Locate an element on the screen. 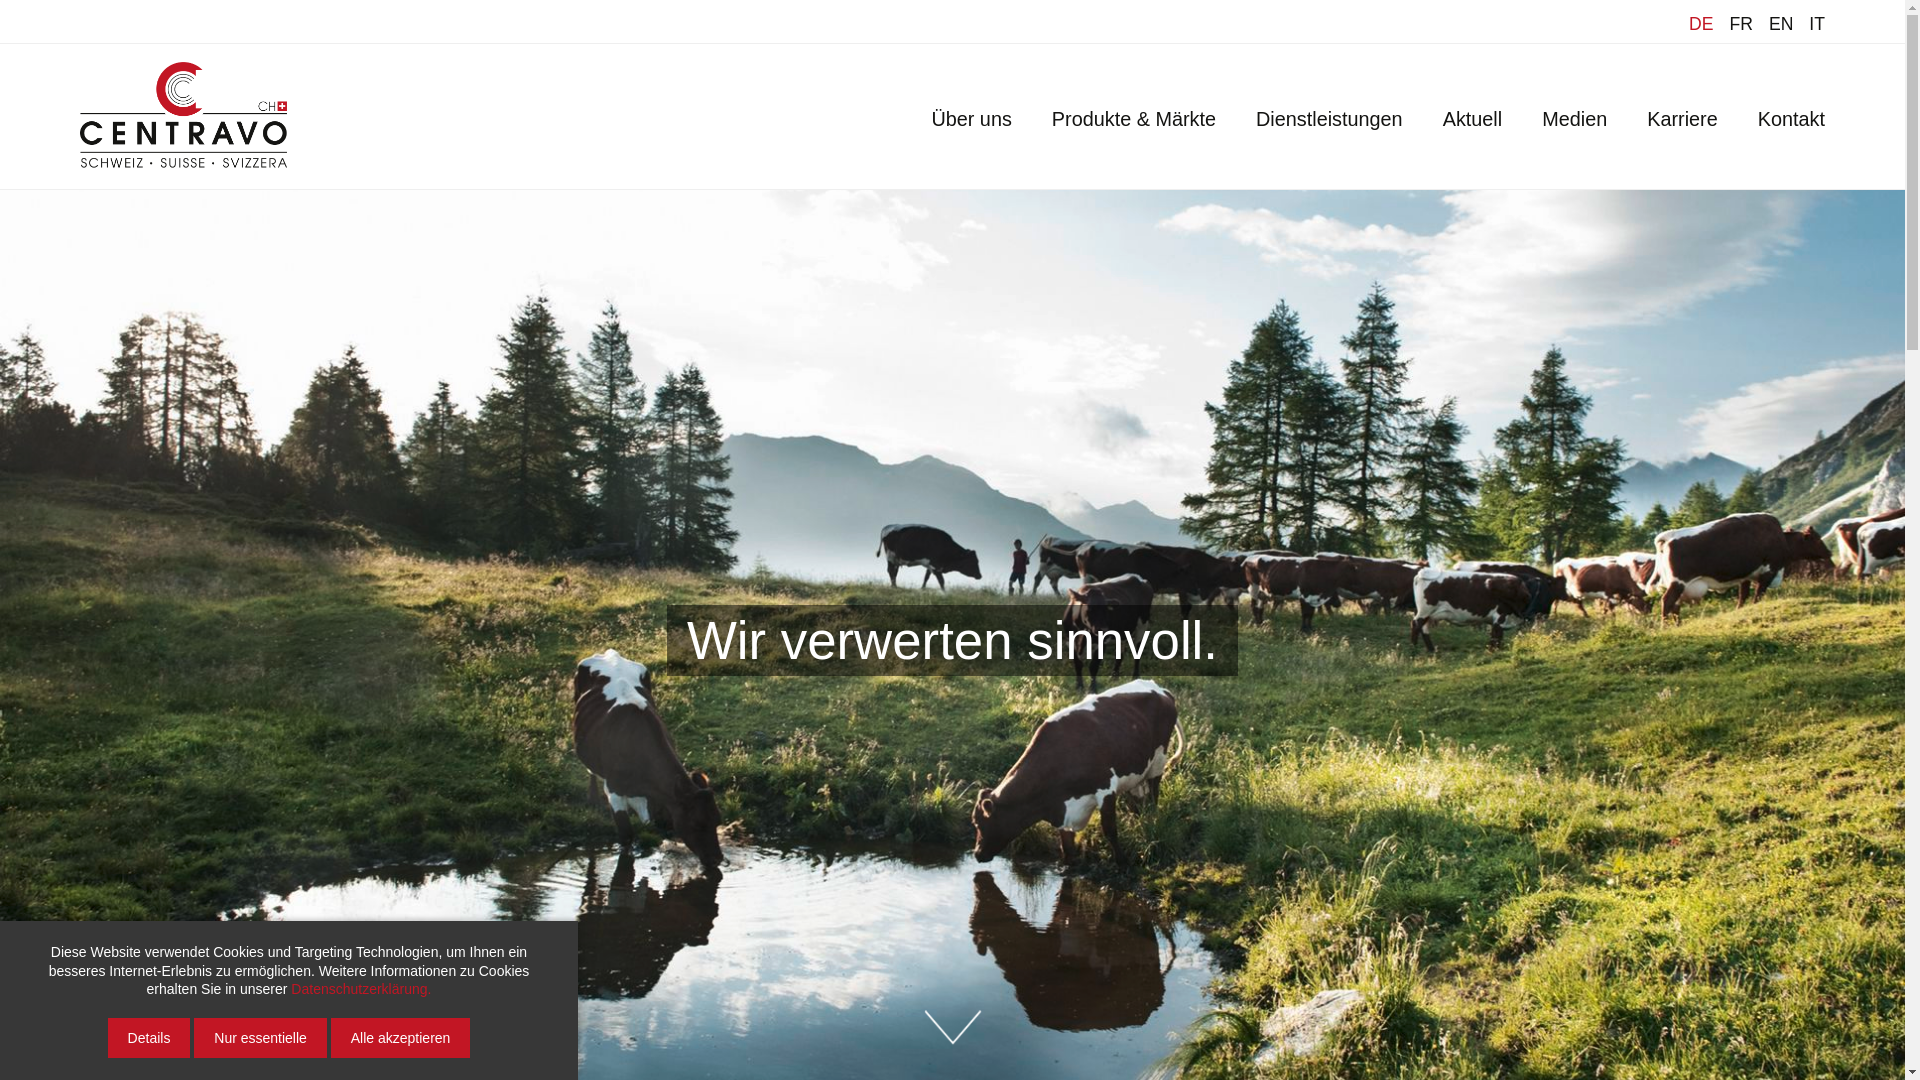 This screenshot has height=1080, width=1920. Dienstleistungen is located at coordinates (1330, 119).